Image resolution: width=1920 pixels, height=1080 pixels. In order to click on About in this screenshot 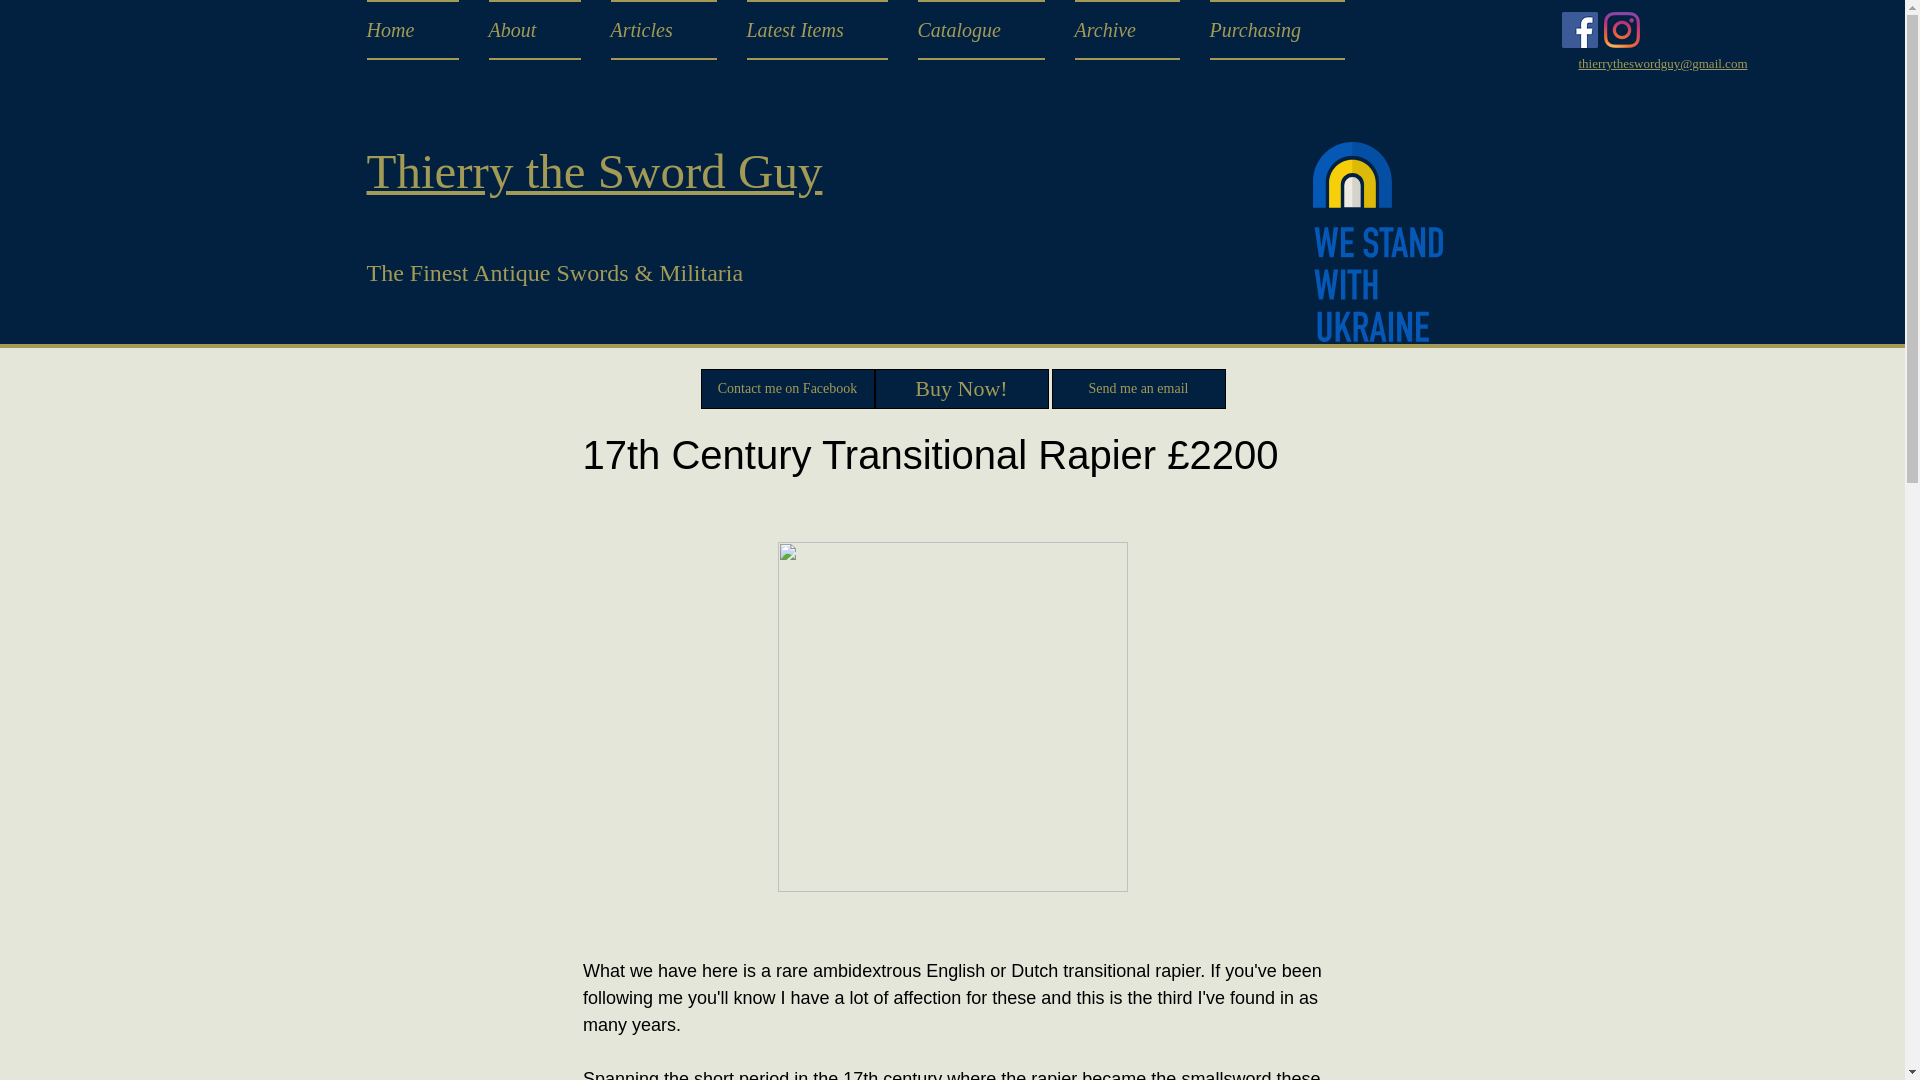, I will do `click(534, 30)`.